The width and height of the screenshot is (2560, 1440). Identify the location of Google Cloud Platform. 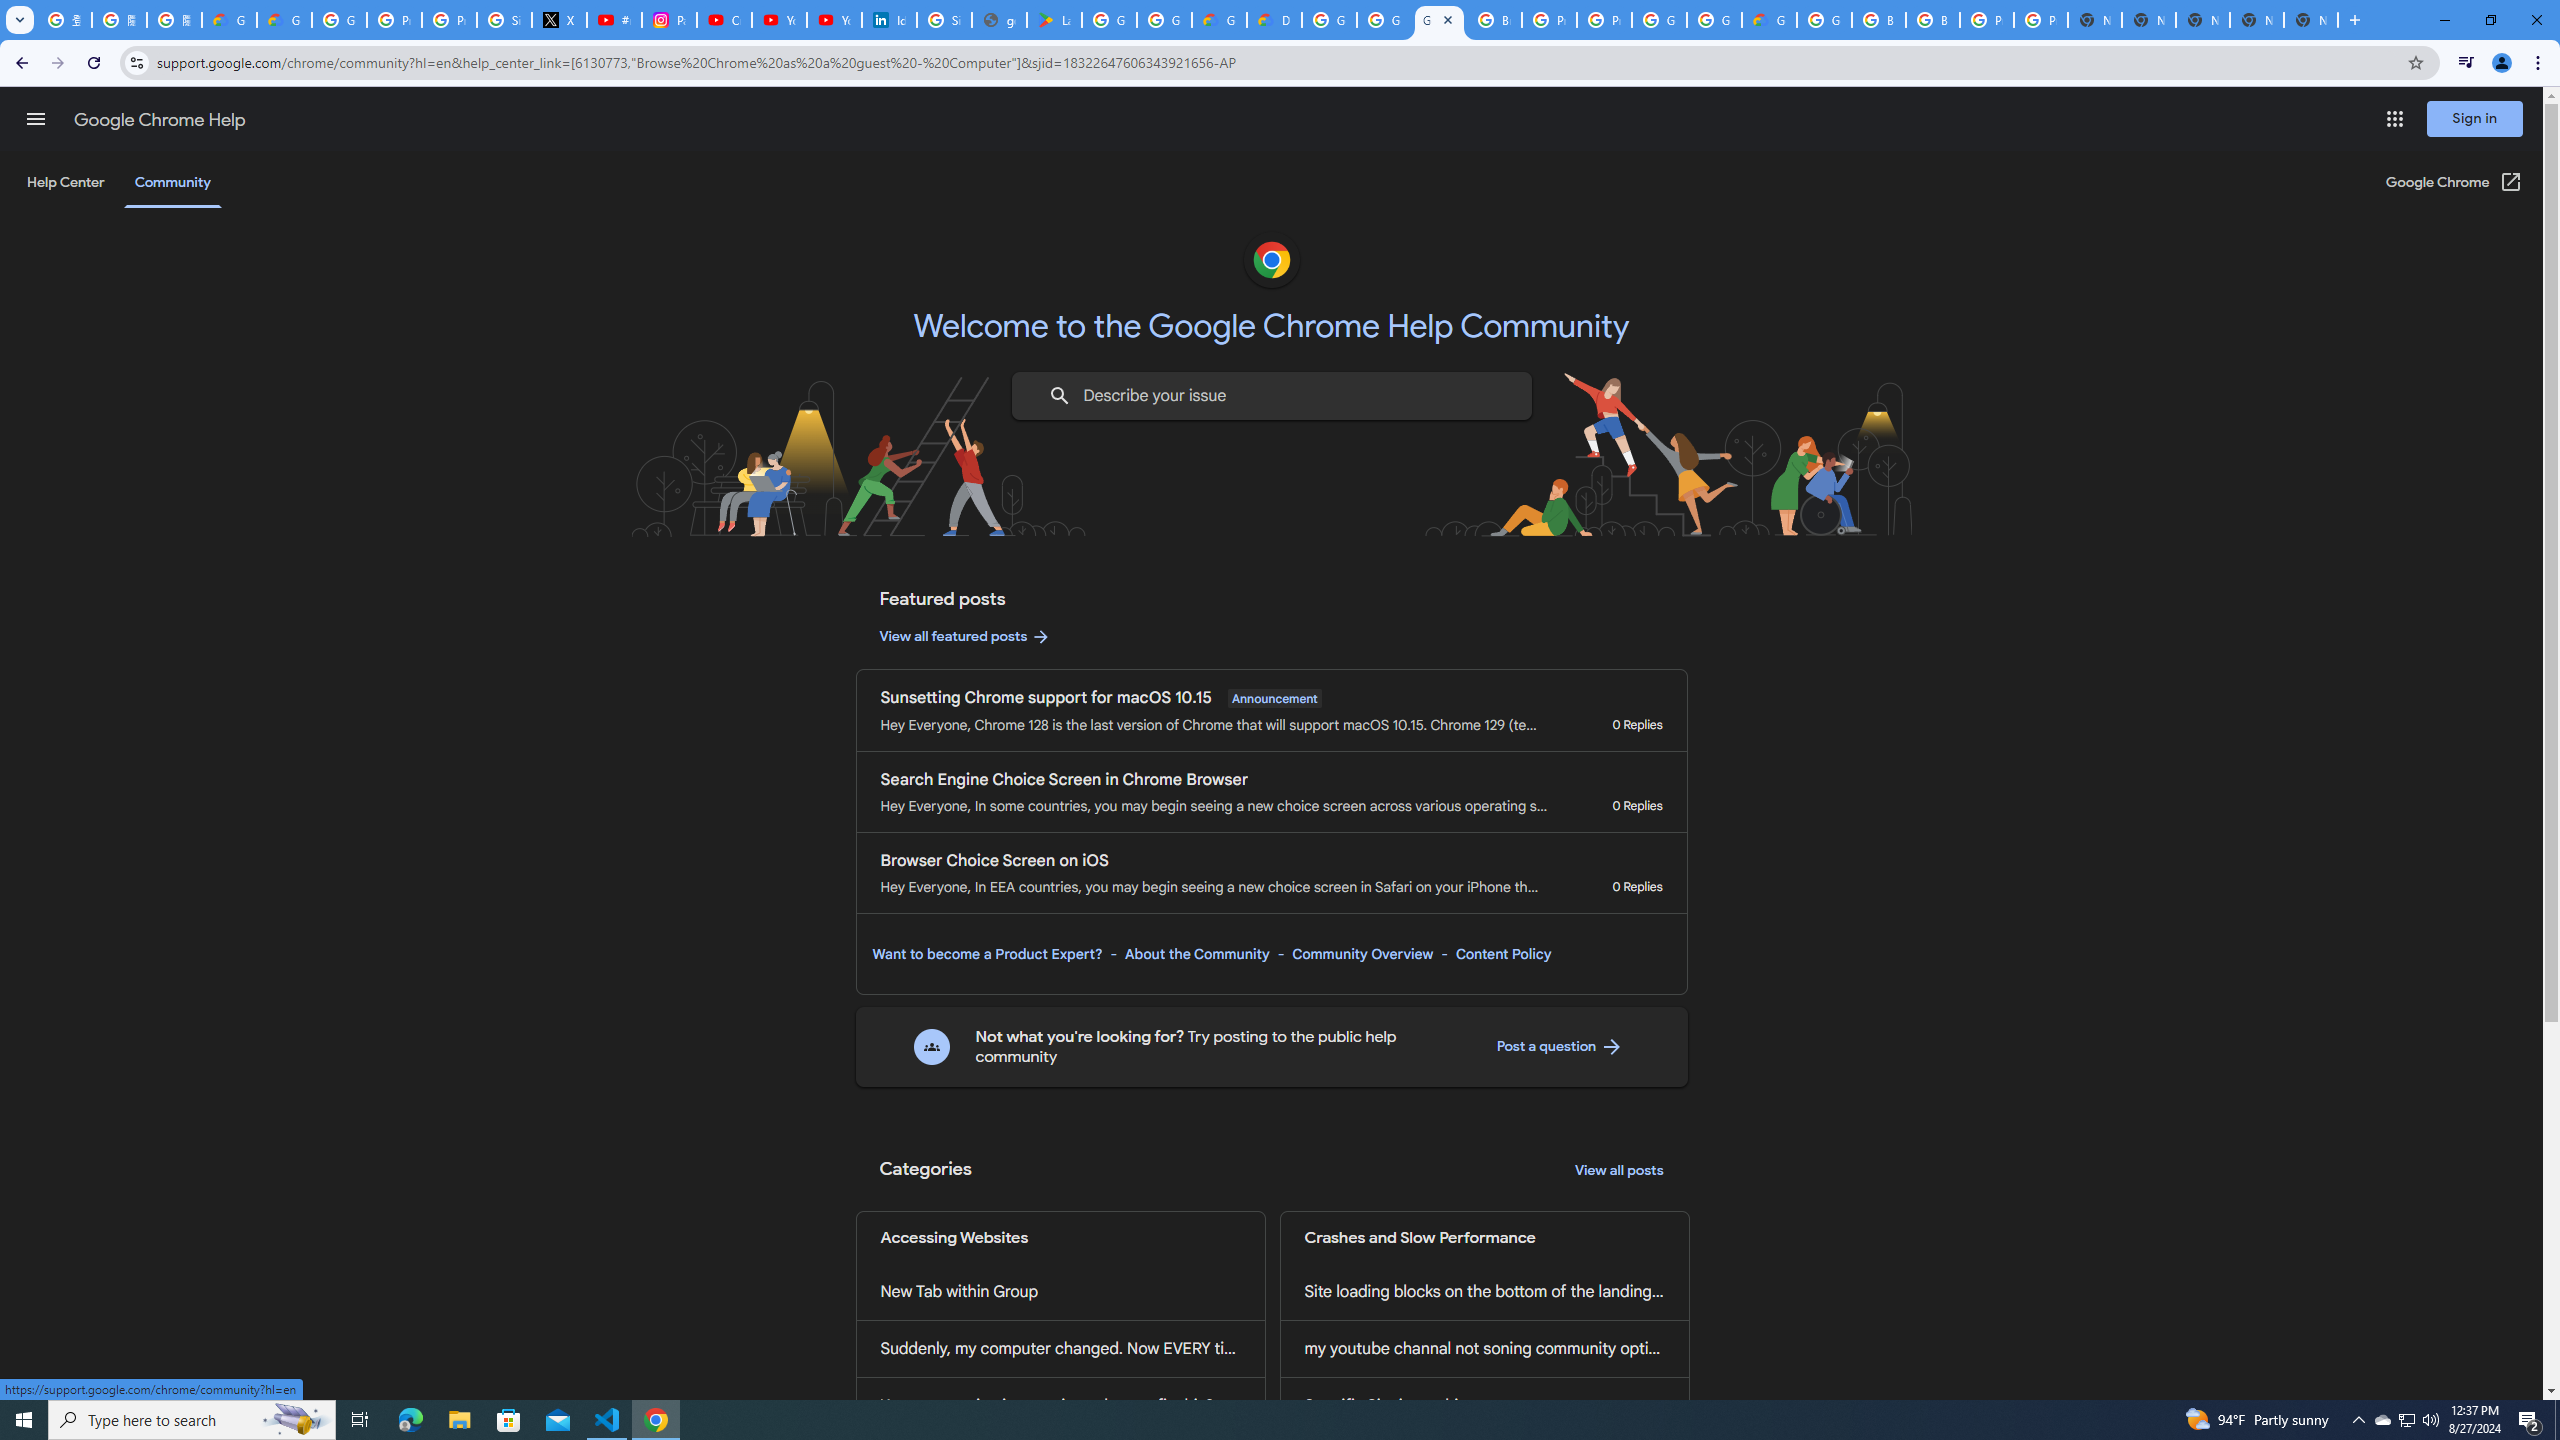
(1714, 20).